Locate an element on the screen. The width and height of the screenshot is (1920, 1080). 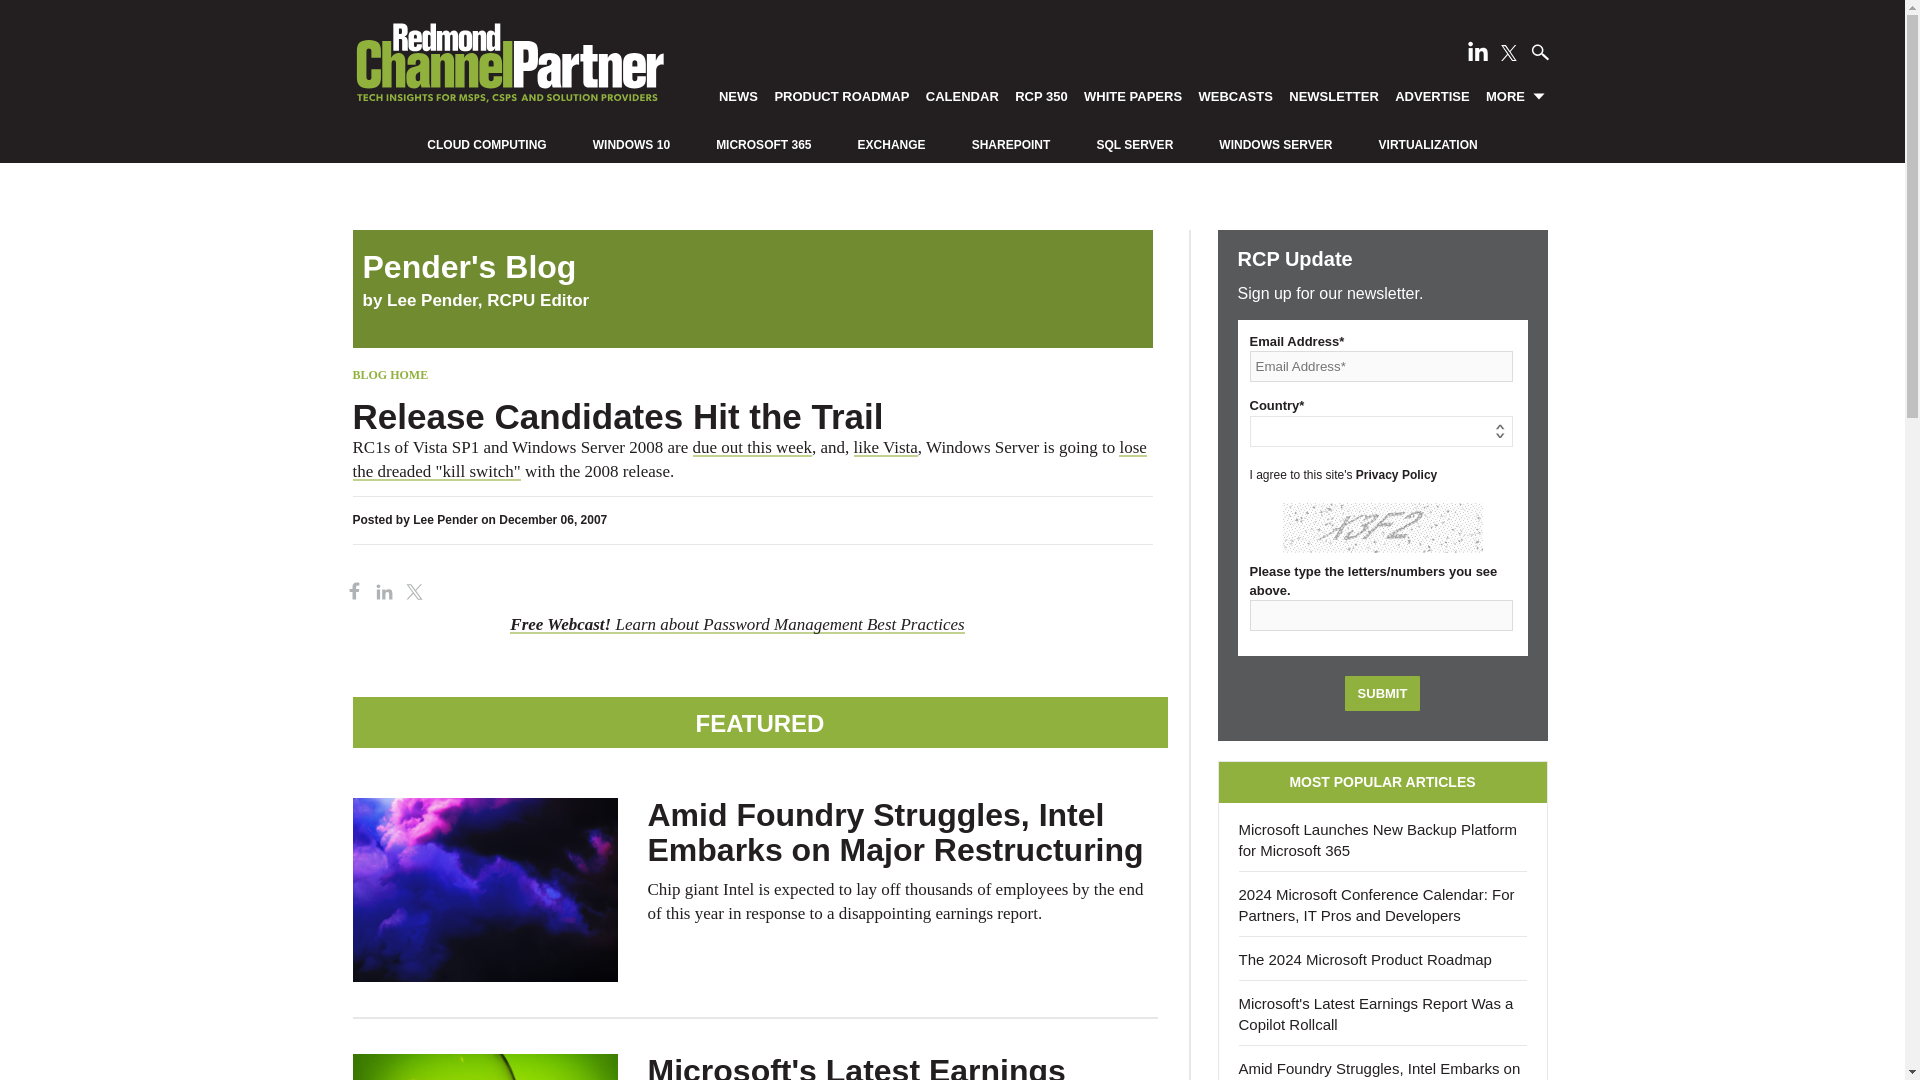
MICROSOFT 365 is located at coordinates (763, 145).